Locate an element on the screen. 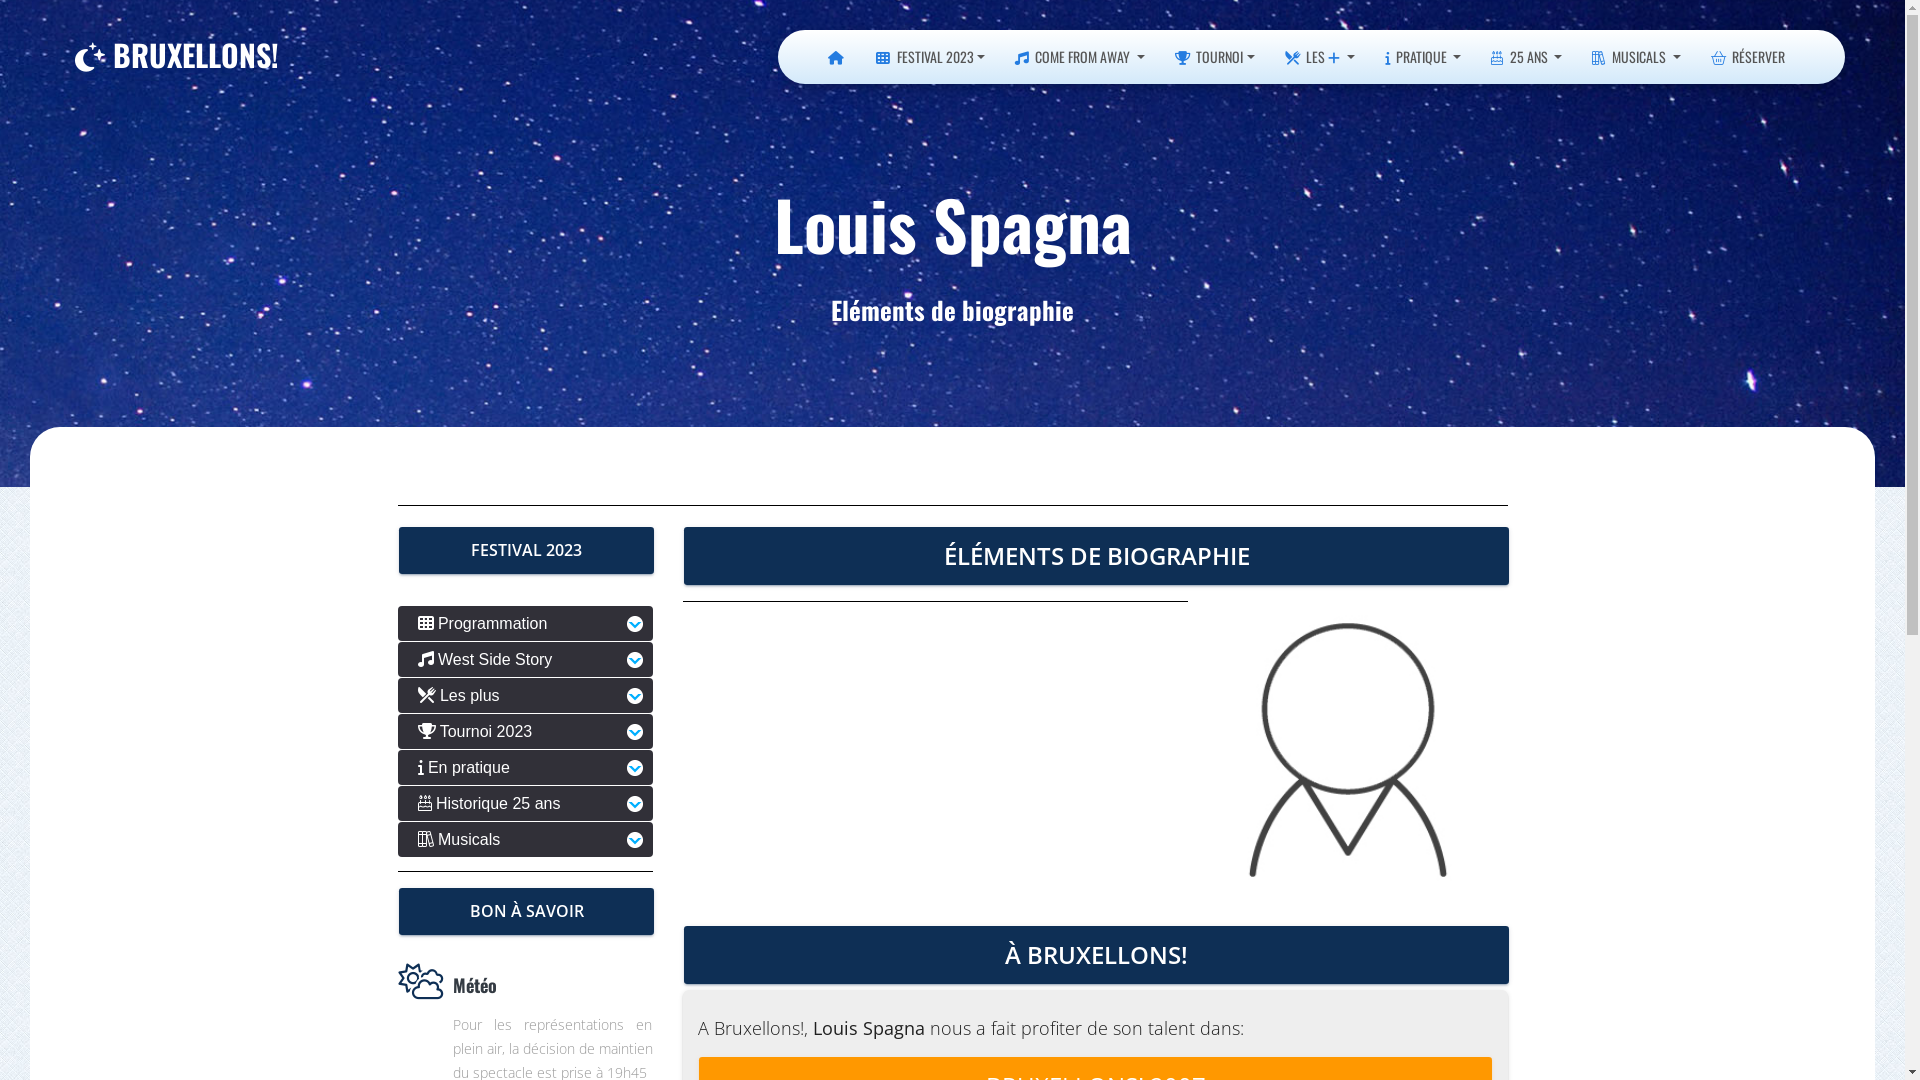 The image size is (1920, 1080). Historique 25 ans is located at coordinates (526, 804).